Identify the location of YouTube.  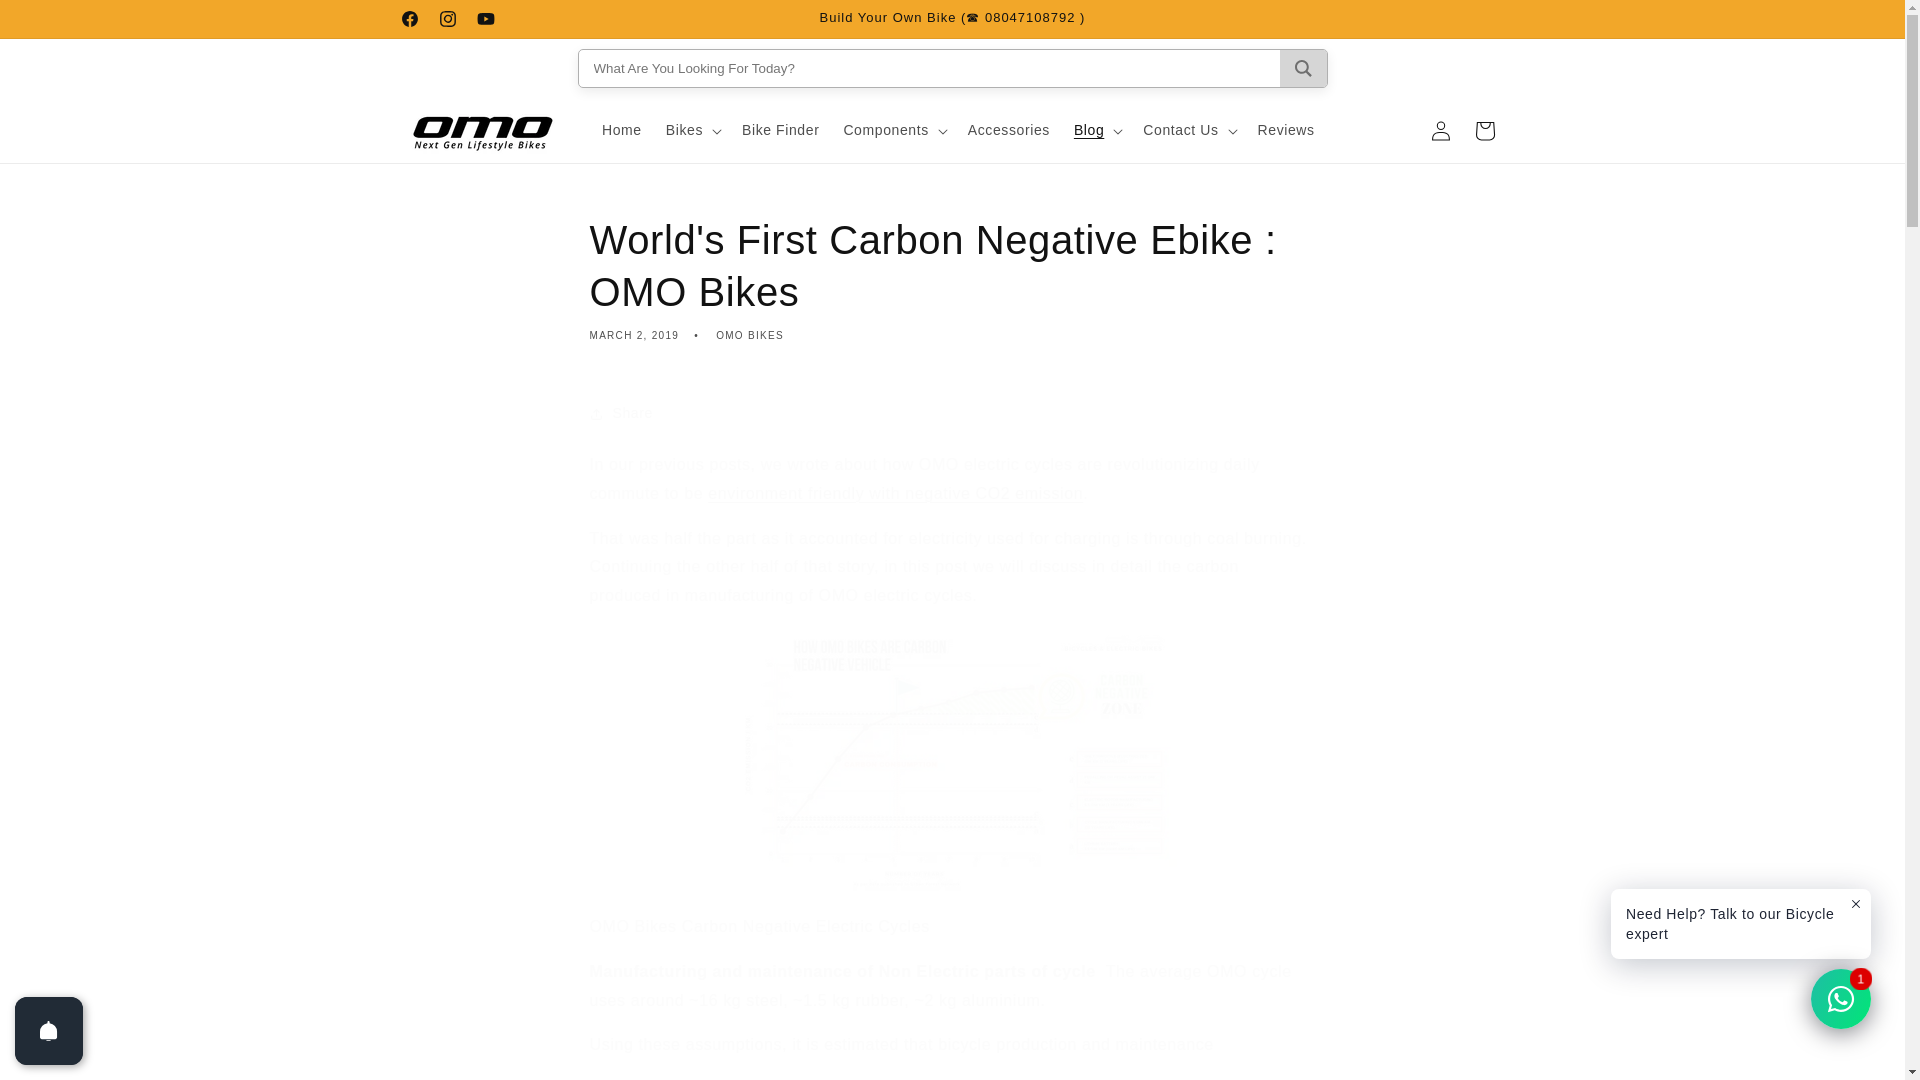
(484, 18).